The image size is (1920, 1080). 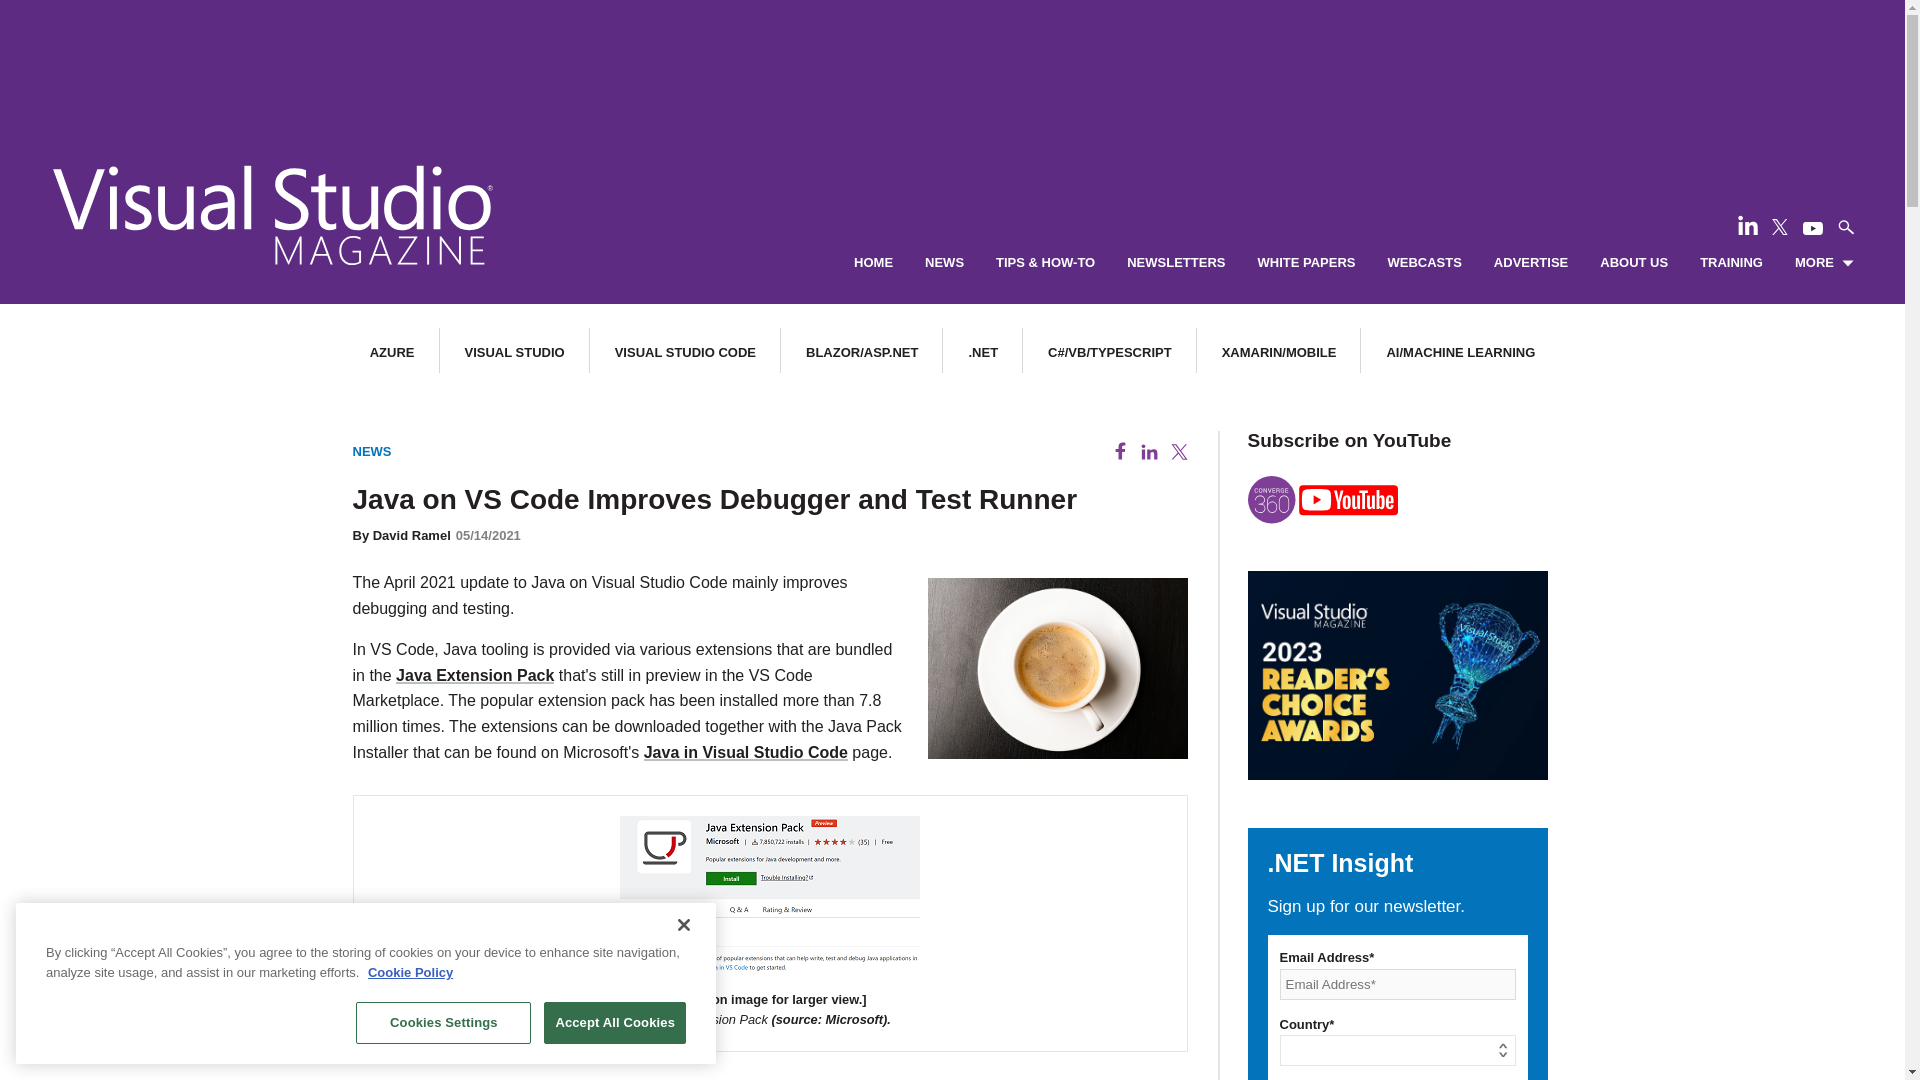 I want to click on NEWS, so click(x=944, y=263).